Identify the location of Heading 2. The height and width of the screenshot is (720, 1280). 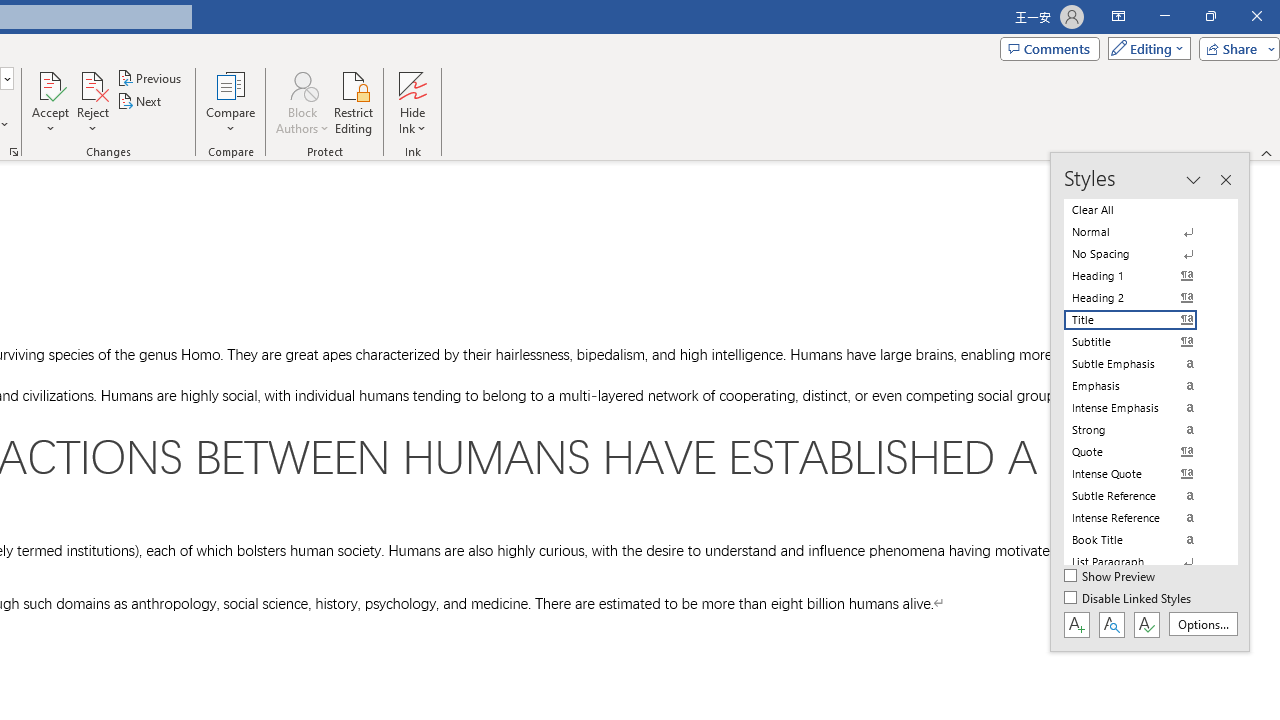
(1142, 298).